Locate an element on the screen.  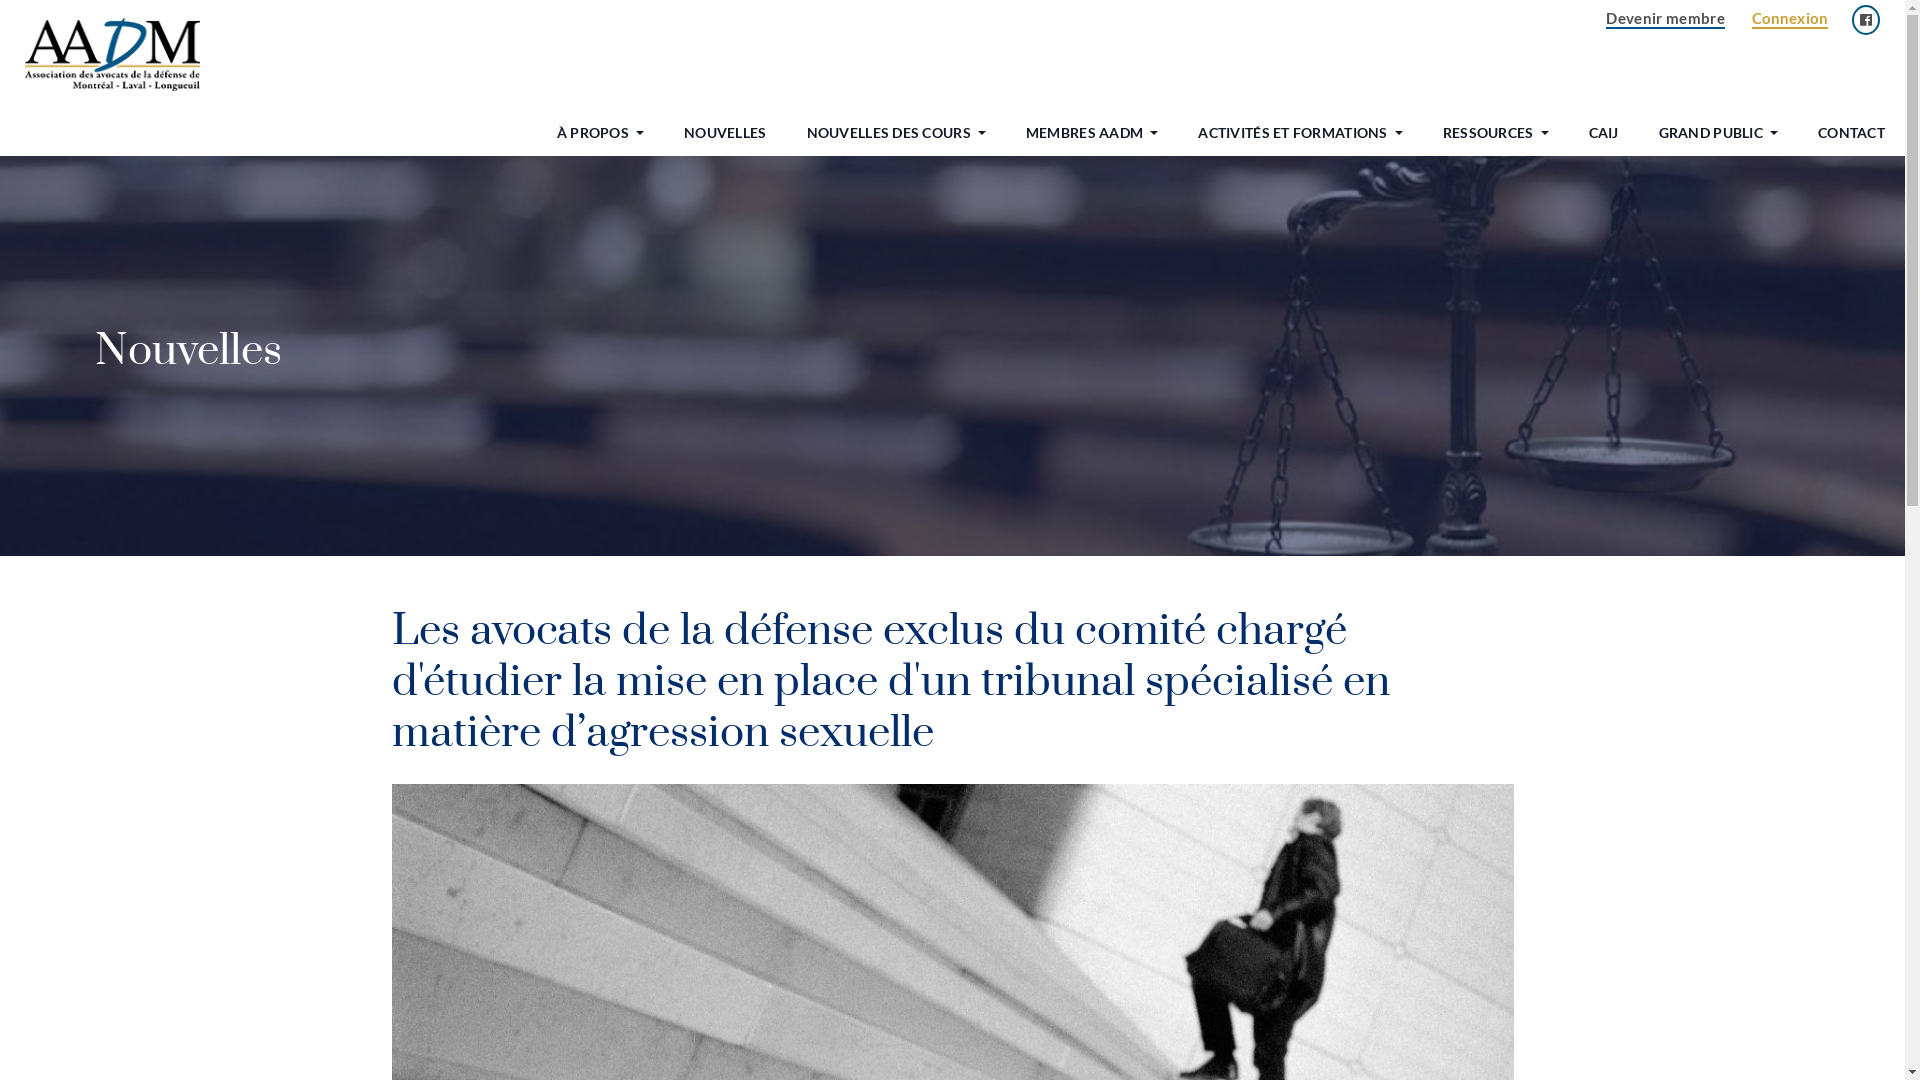
facebook is located at coordinates (1866, 20).